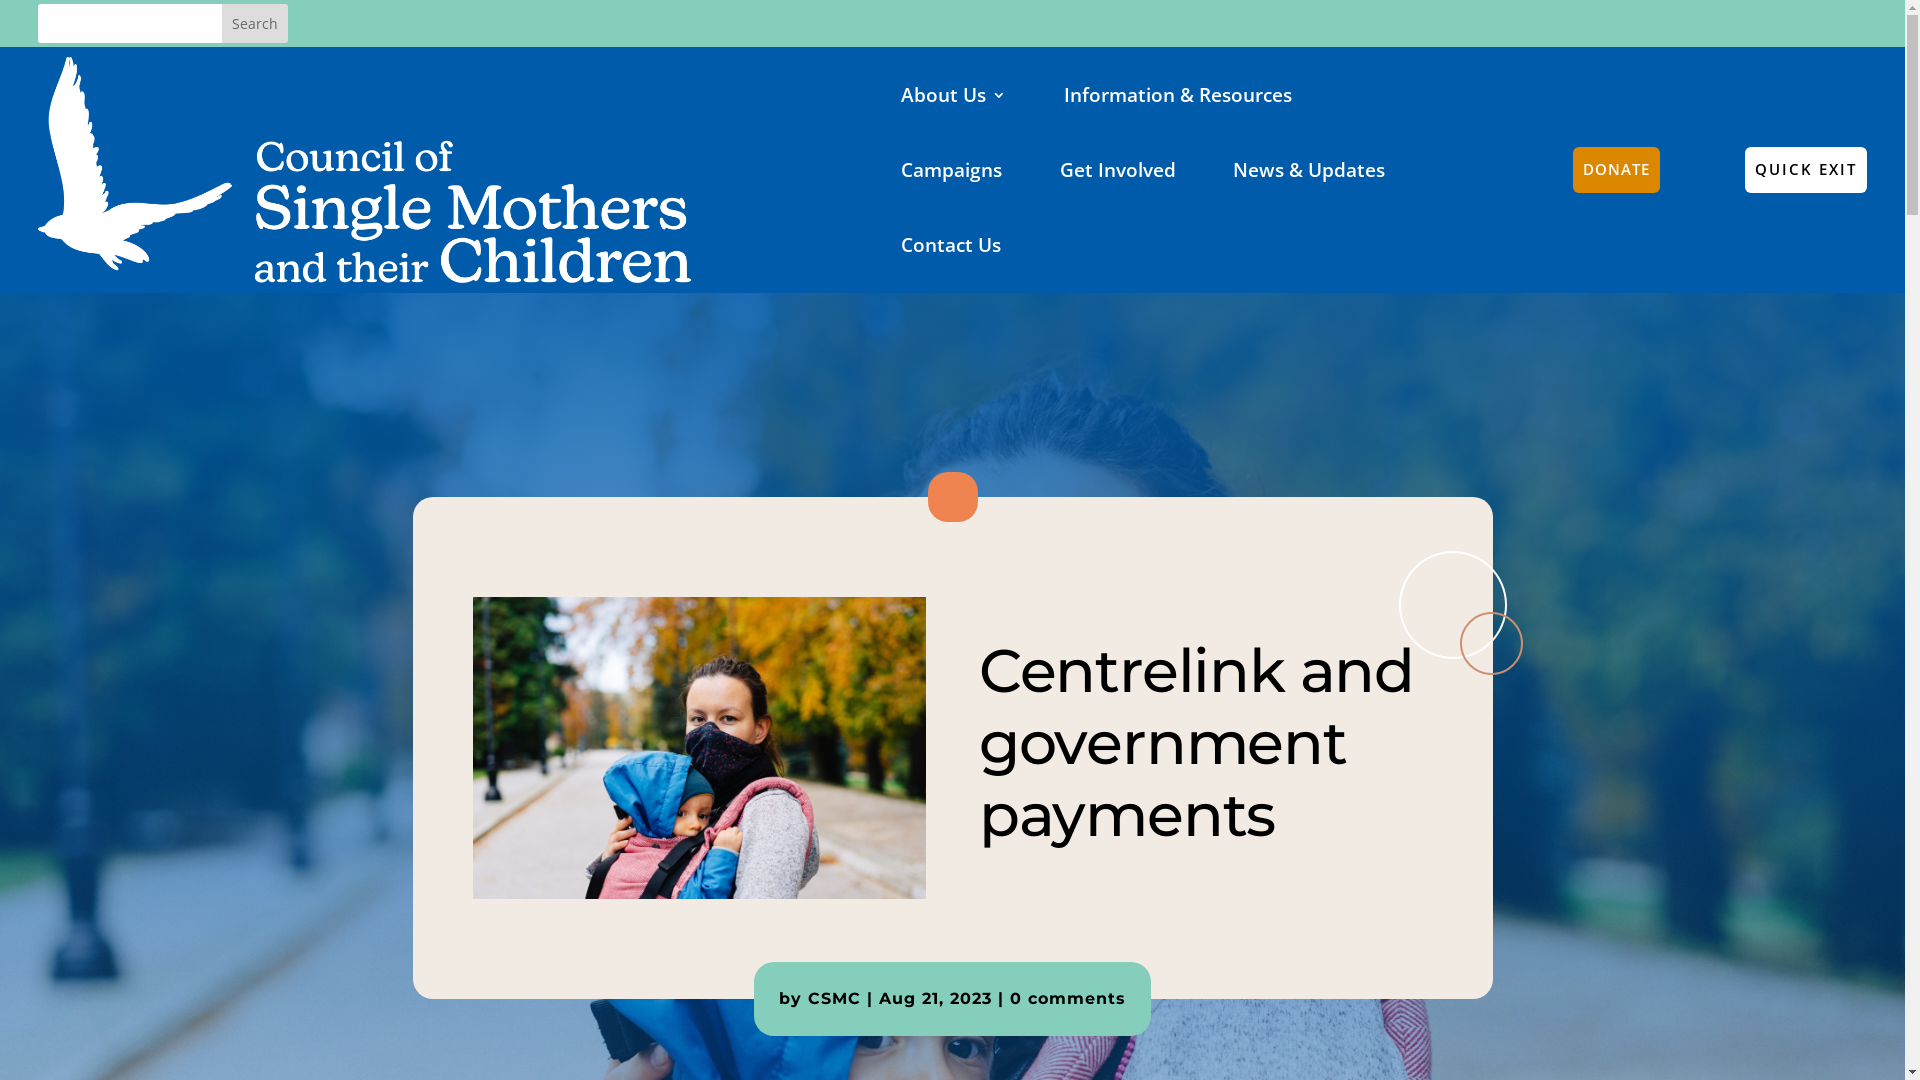 Image resolution: width=1920 pixels, height=1080 pixels. Describe the element at coordinates (1309, 170) in the screenshot. I see `News & Updates` at that location.